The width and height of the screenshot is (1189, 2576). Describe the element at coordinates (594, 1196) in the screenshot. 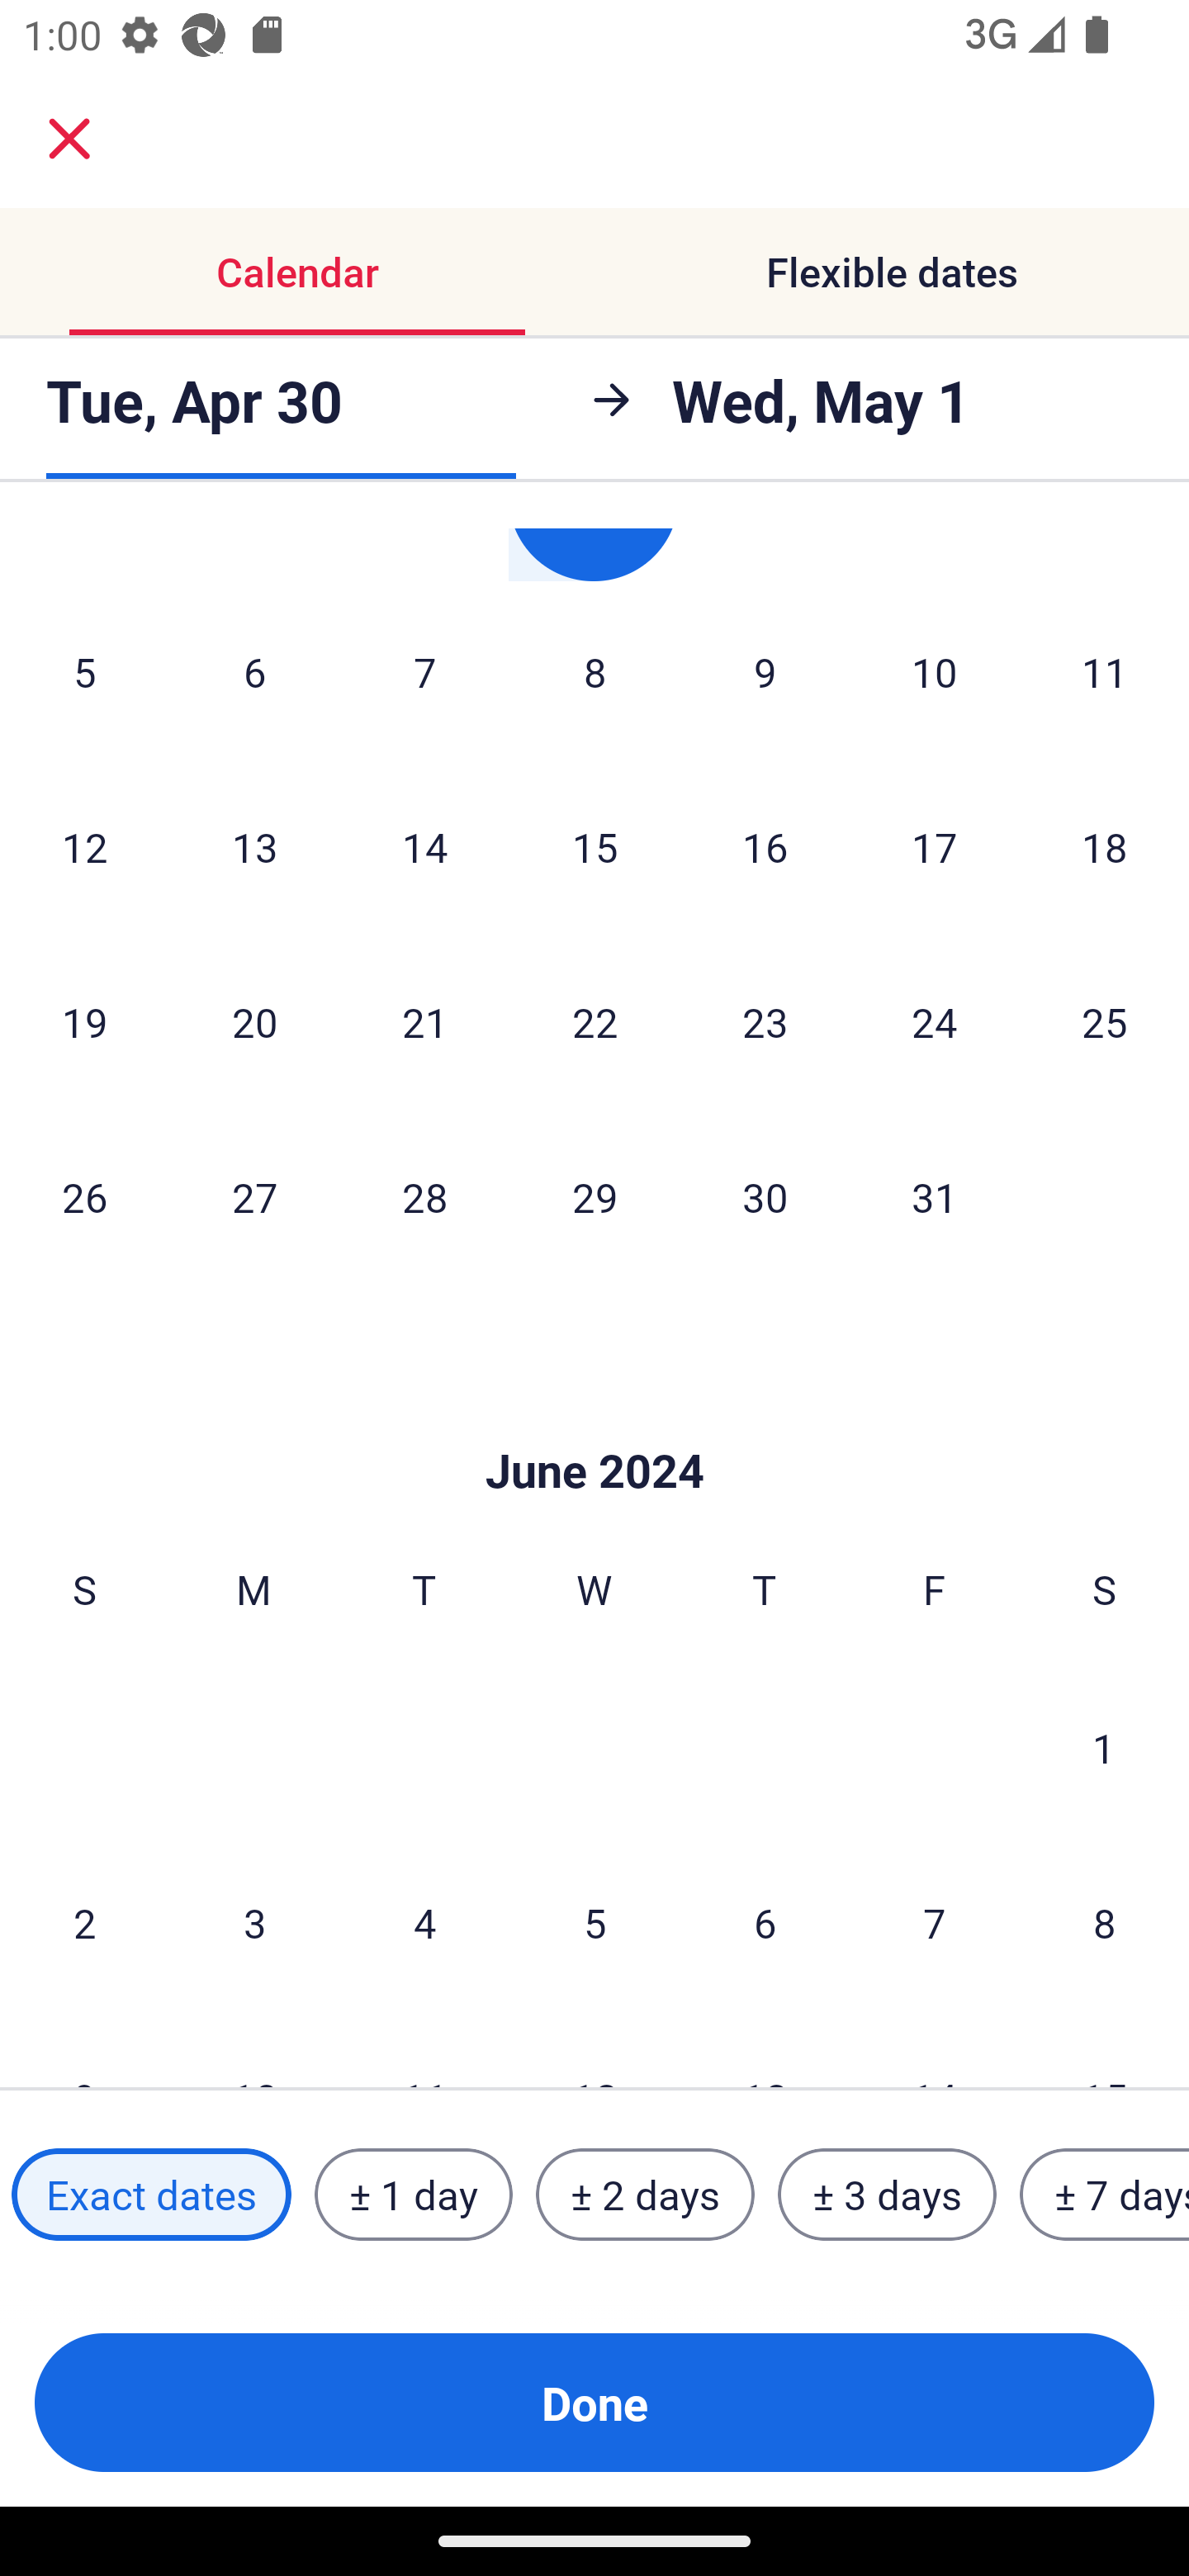

I see `29 Wednesday, May 29, 2024` at that location.